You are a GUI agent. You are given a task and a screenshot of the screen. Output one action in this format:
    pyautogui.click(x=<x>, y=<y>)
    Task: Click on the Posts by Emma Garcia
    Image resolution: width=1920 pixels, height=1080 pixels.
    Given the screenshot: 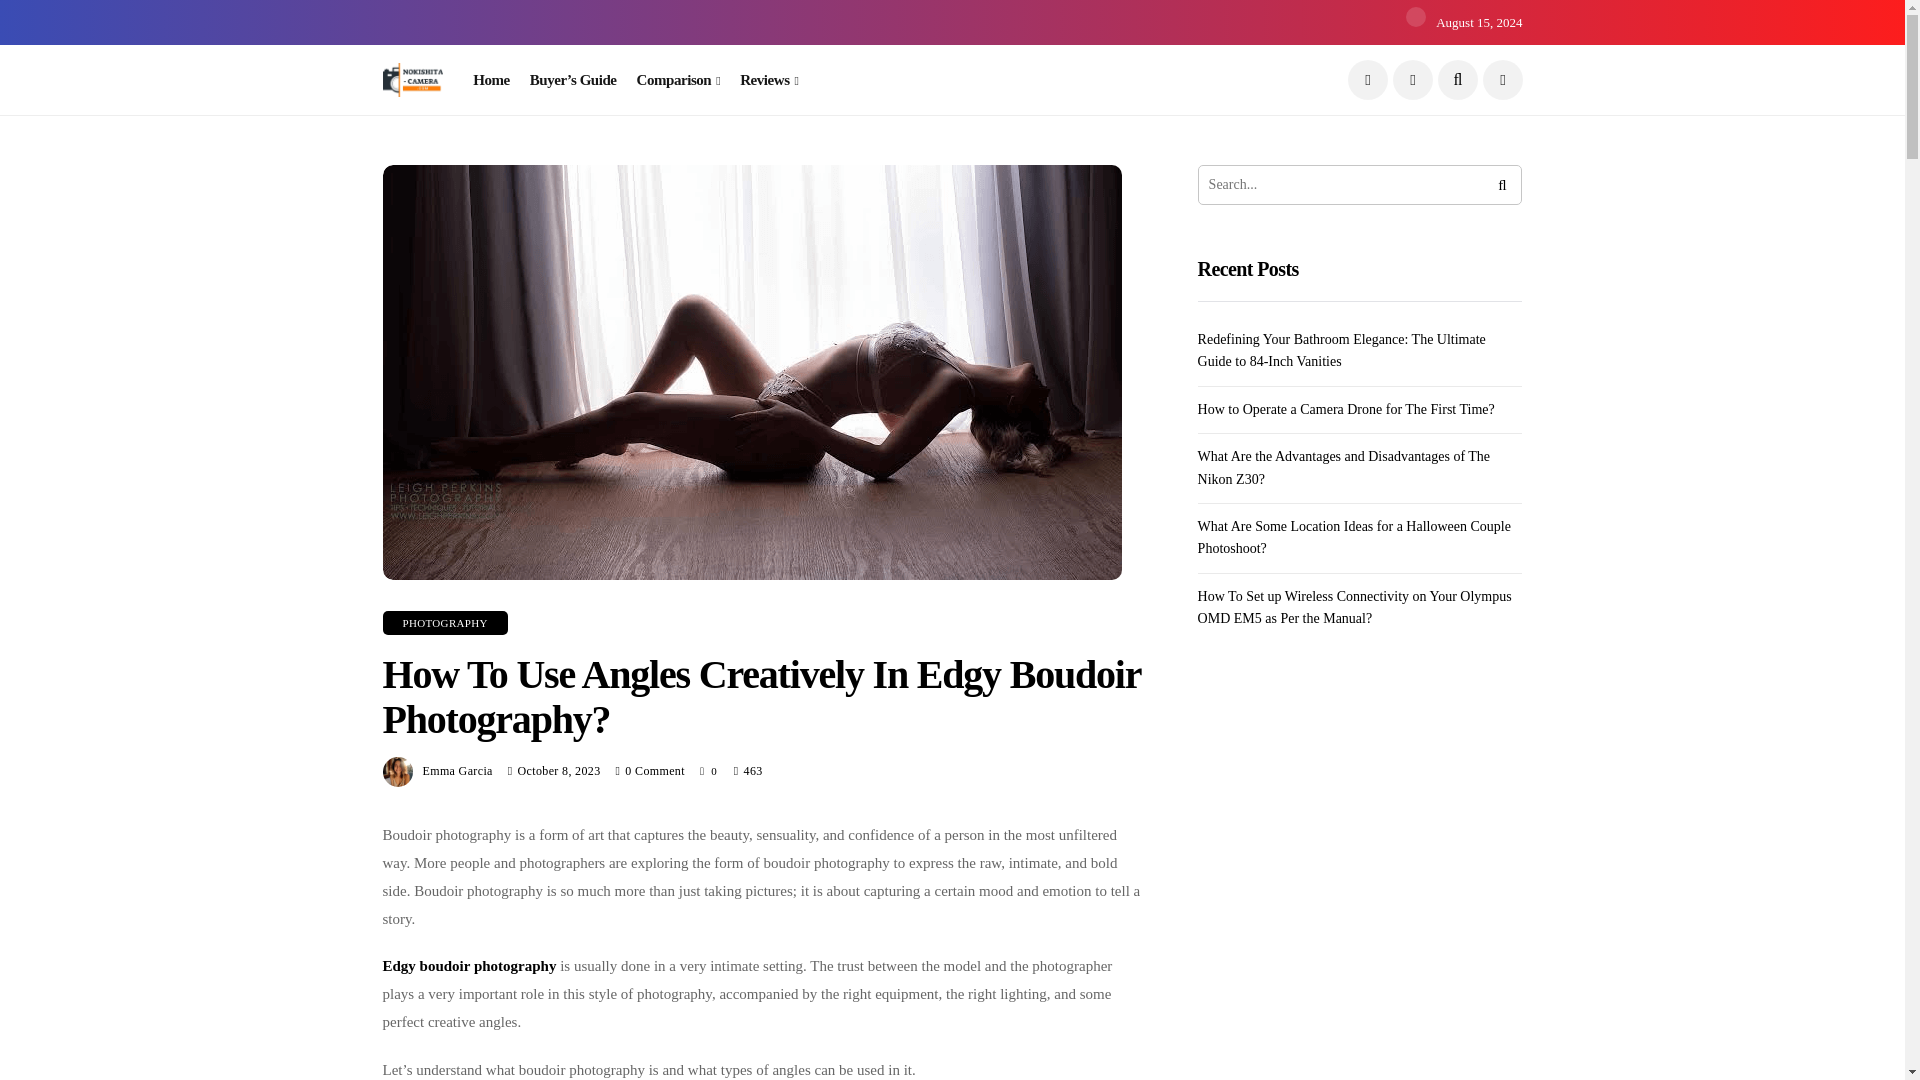 What is the action you would take?
    pyautogui.click(x=456, y=770)
    